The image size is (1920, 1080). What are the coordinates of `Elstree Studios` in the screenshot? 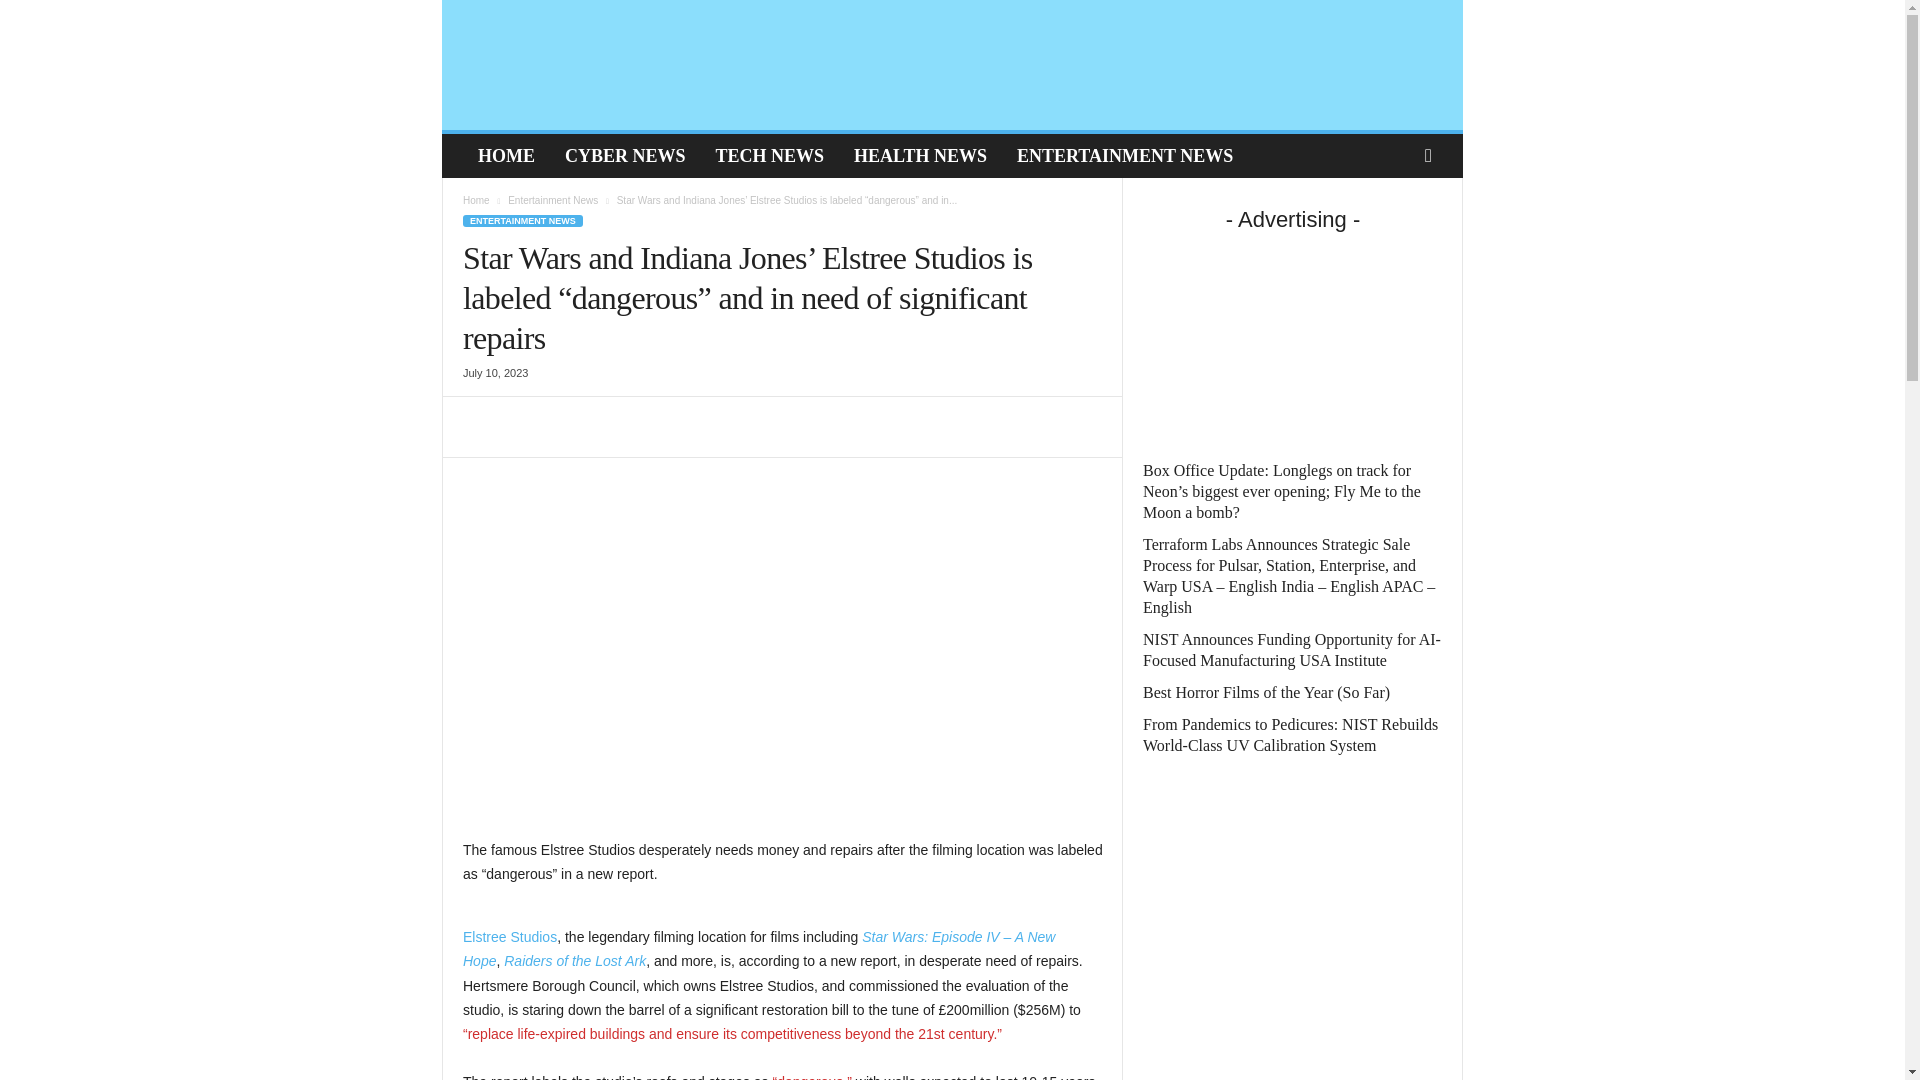 It's located at (509, 936).